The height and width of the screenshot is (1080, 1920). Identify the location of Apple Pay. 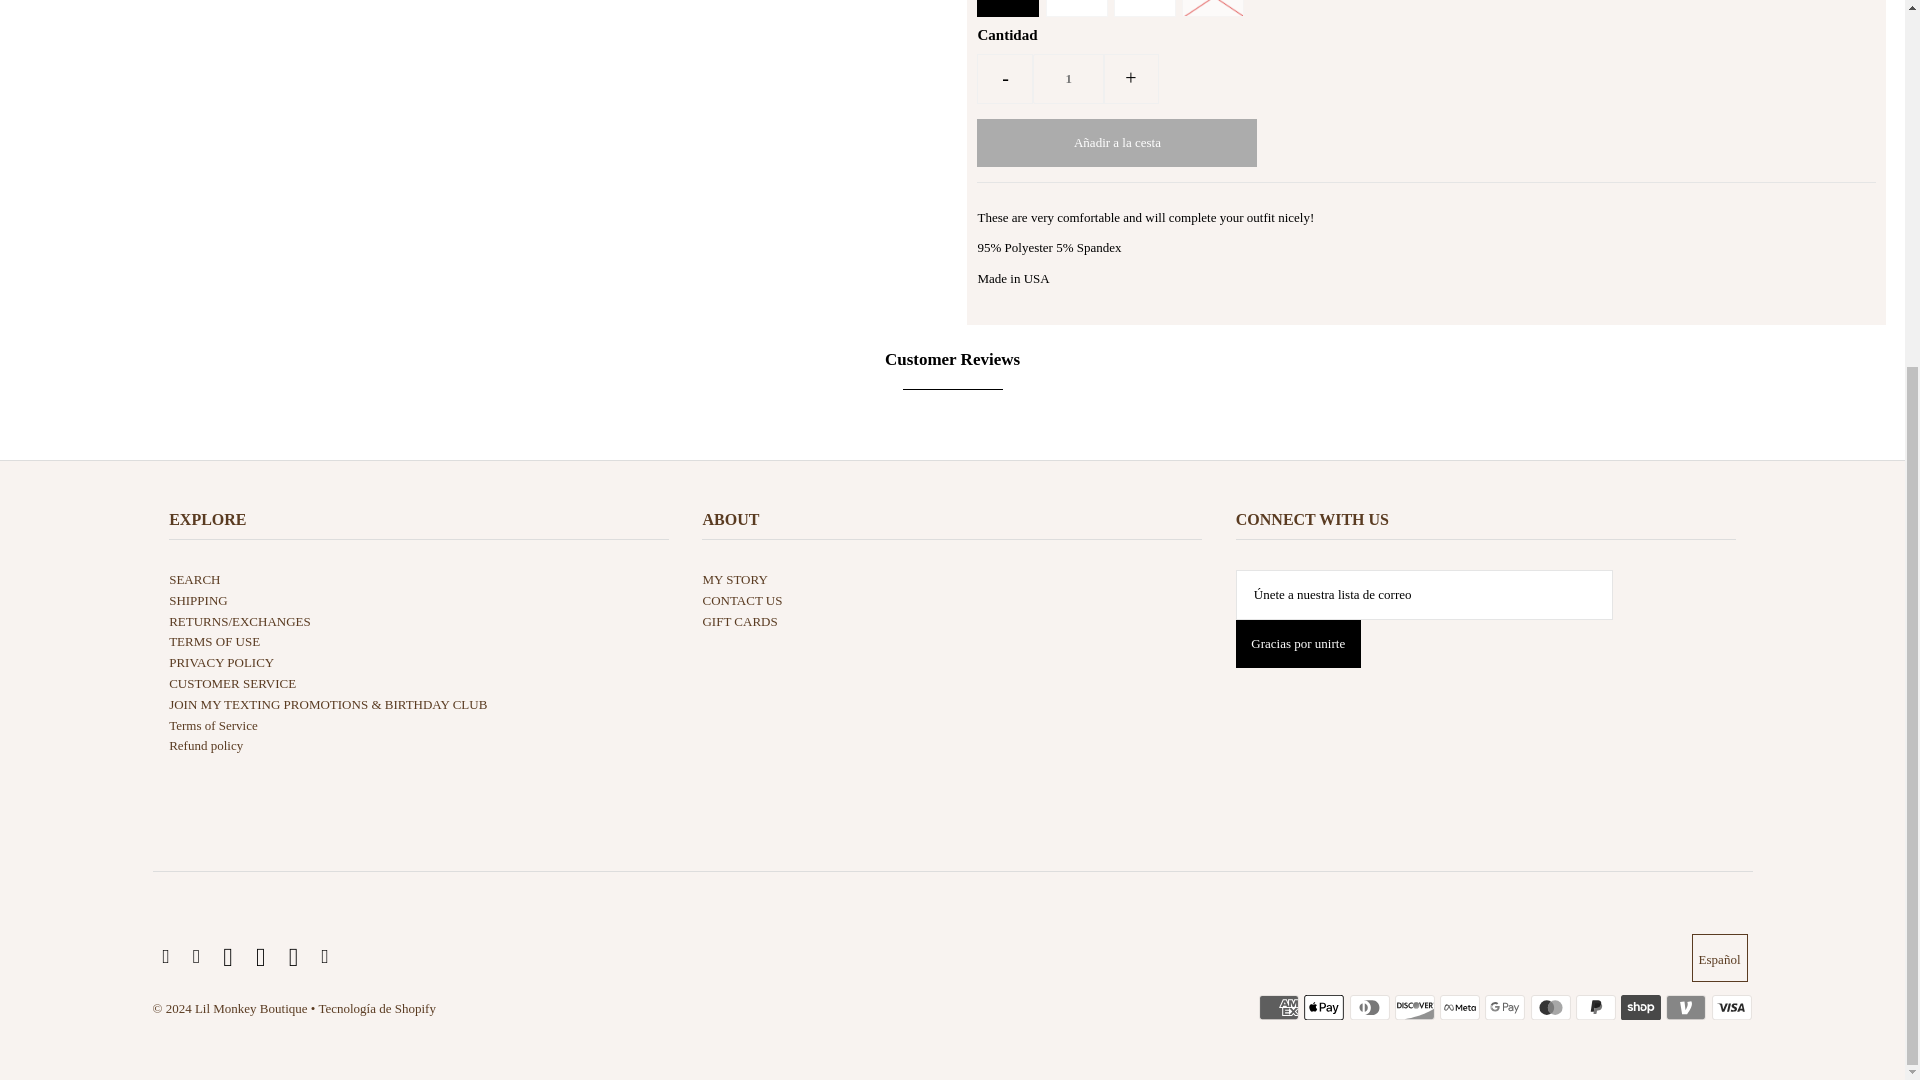
(1324, 1007).